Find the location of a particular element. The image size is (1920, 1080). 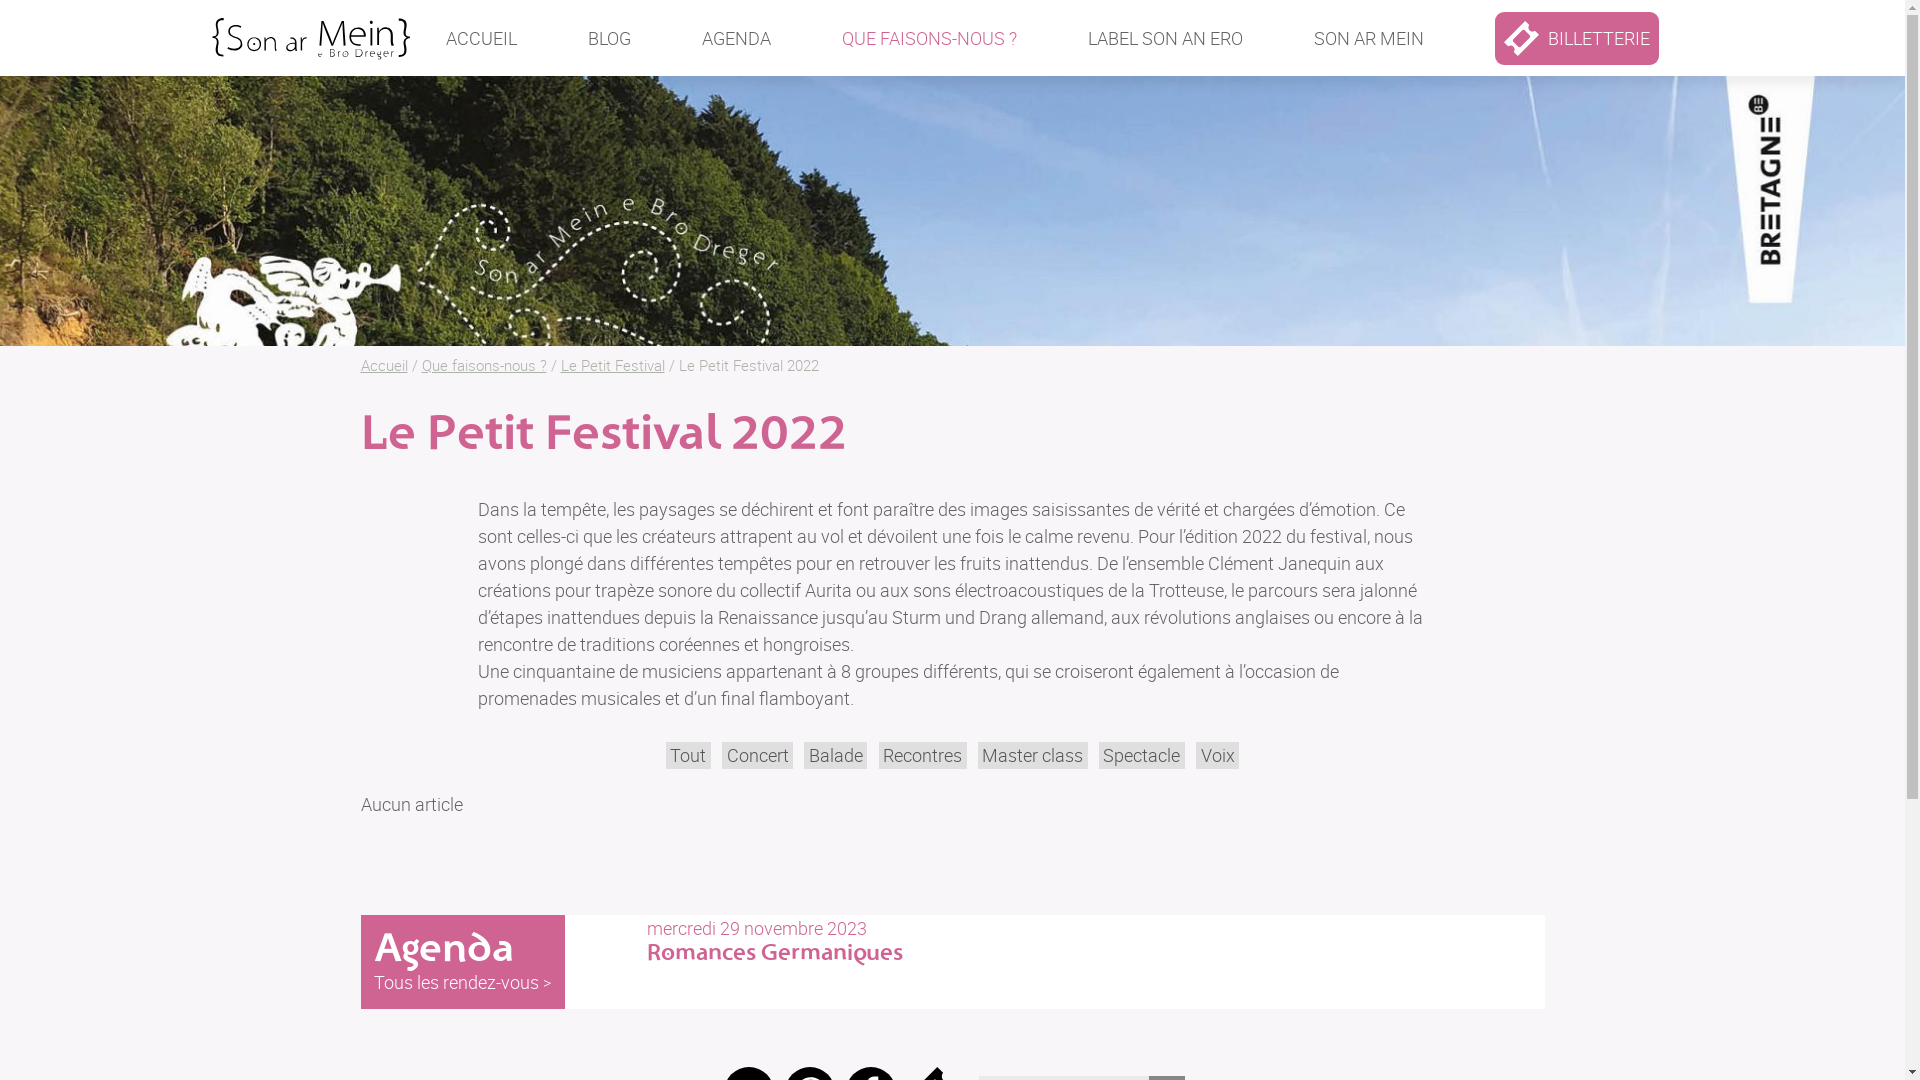

mercredi 29 novembre 2023
Romances Germaniques is located at coordinates (791, 940).